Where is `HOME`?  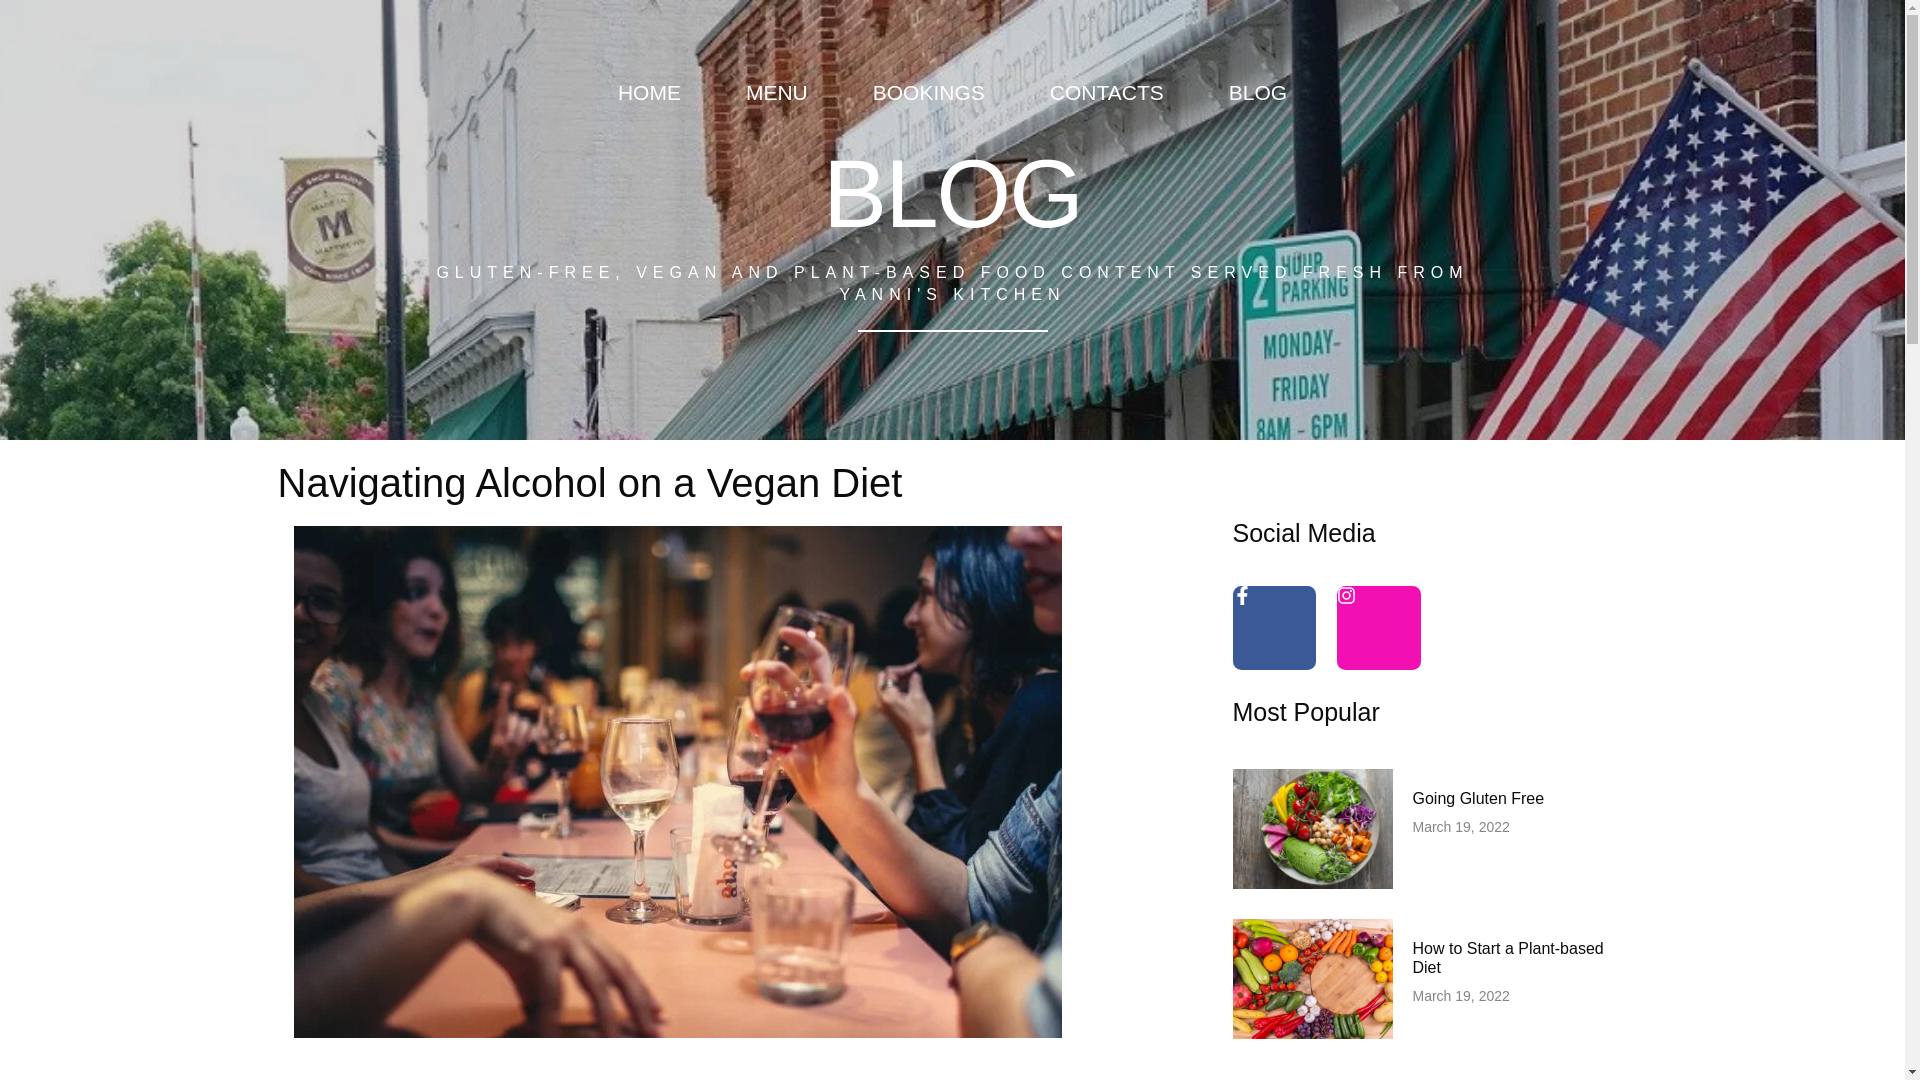 HOME is located at coordinates (648, 92).